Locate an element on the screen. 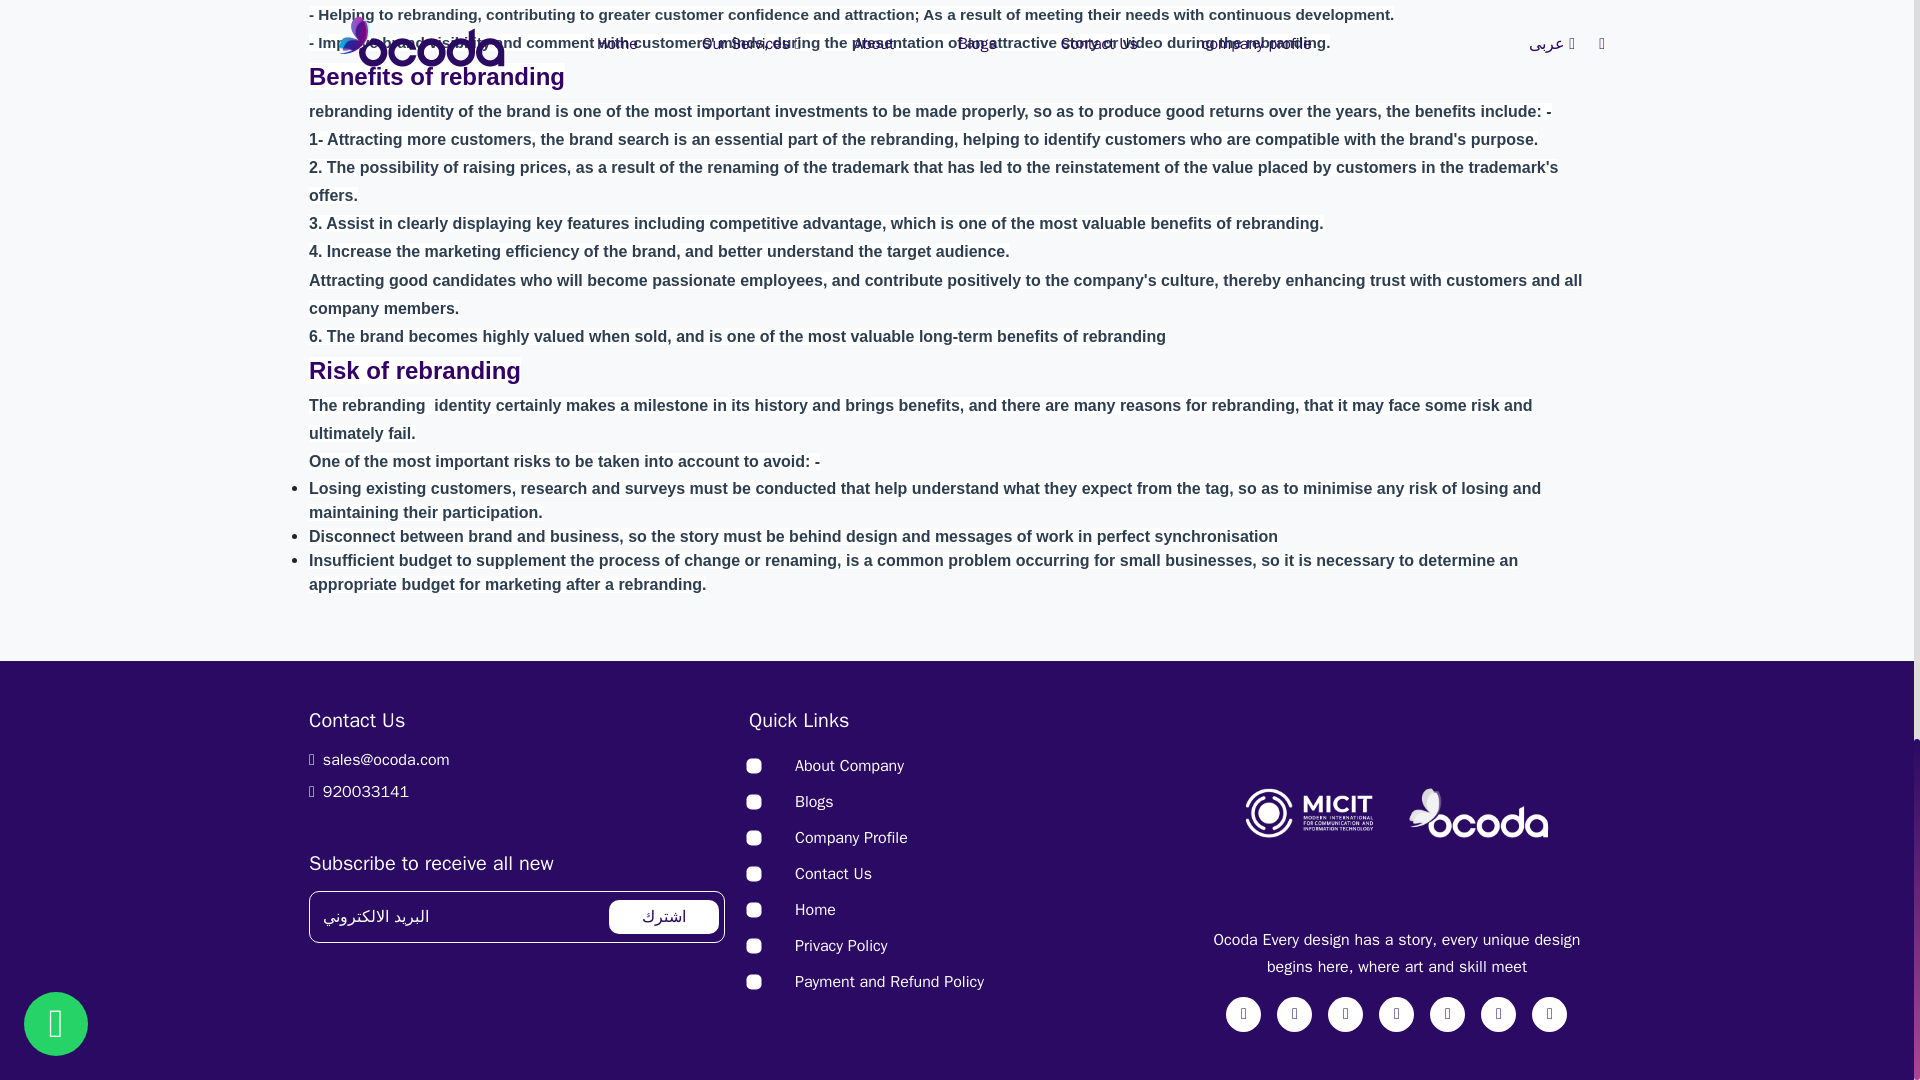 The width and height of the screenshot is (1920, 1080). Privacy Policy is located at coordinates (840, 946).